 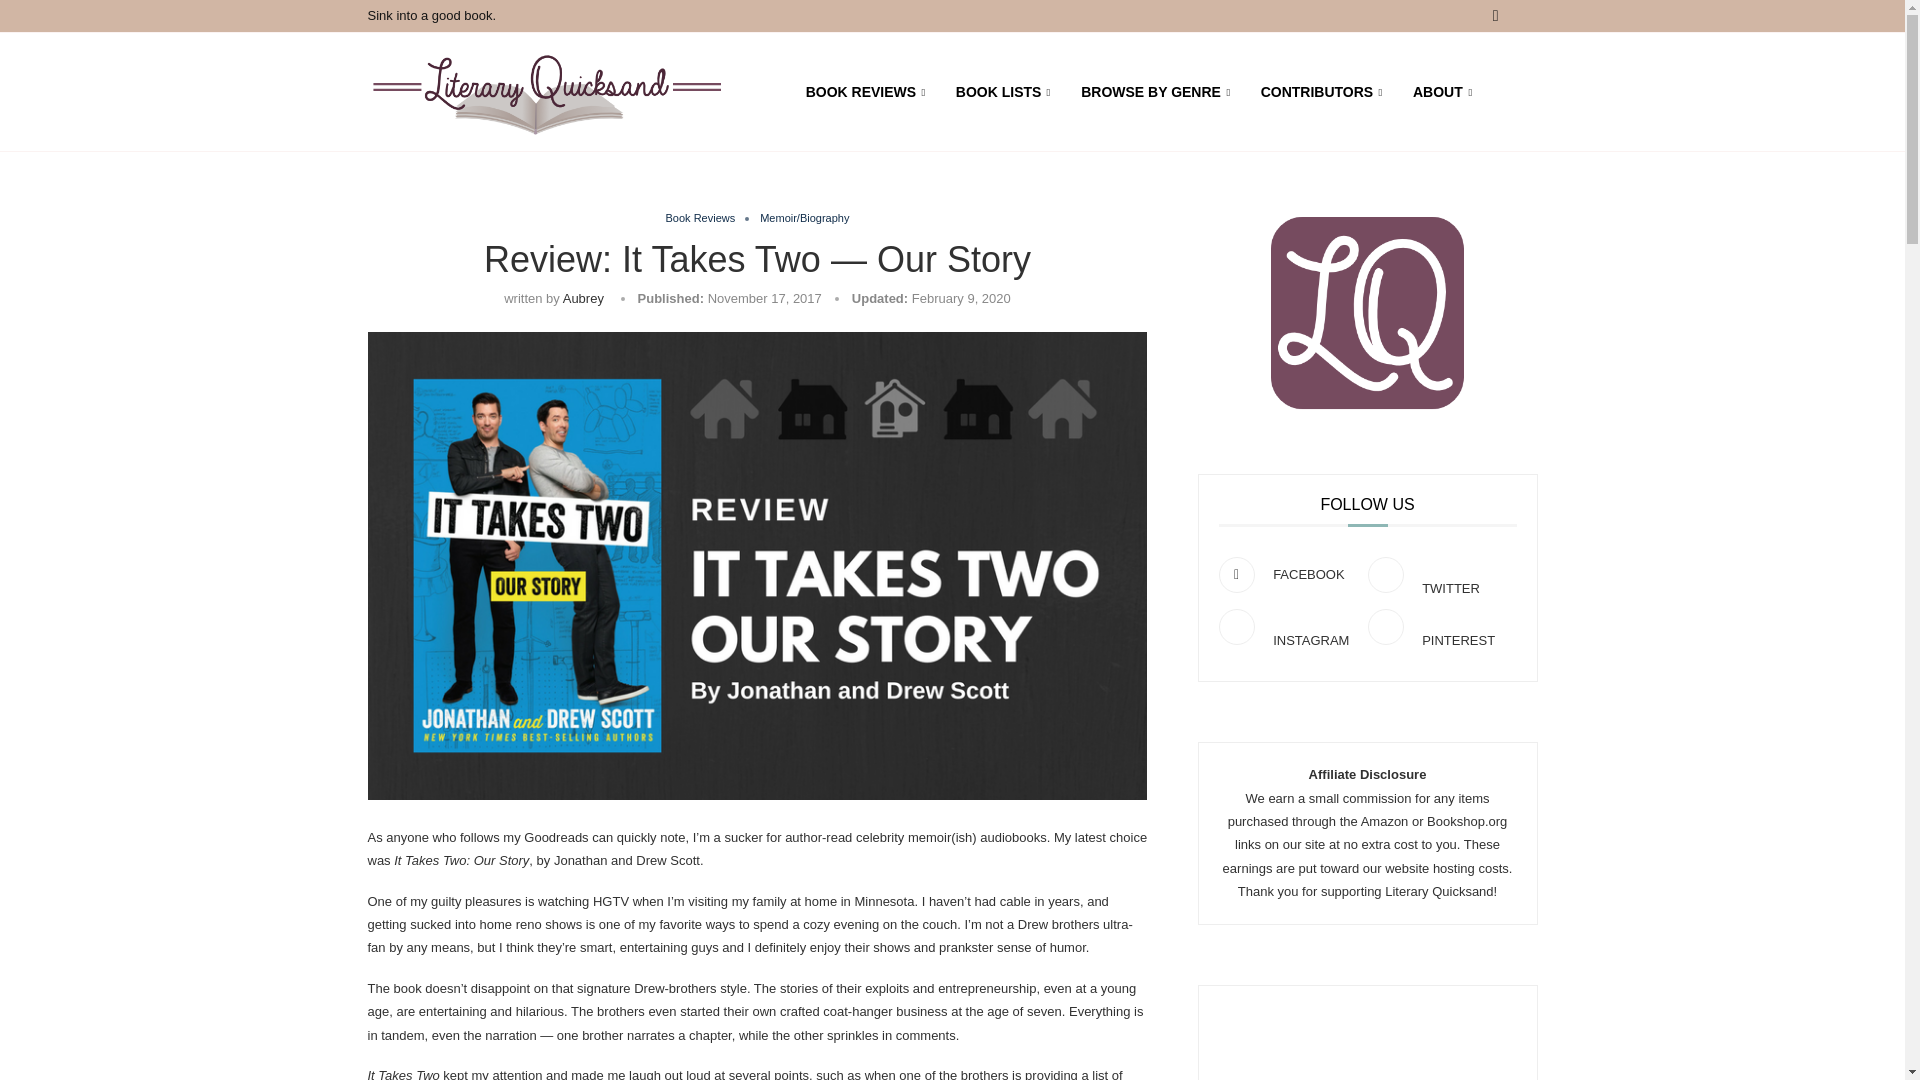 What do you see at coordinates (866, 92) in the screenshot?
I see `BOOK REVIEWS` at bounding box center [866, 92].